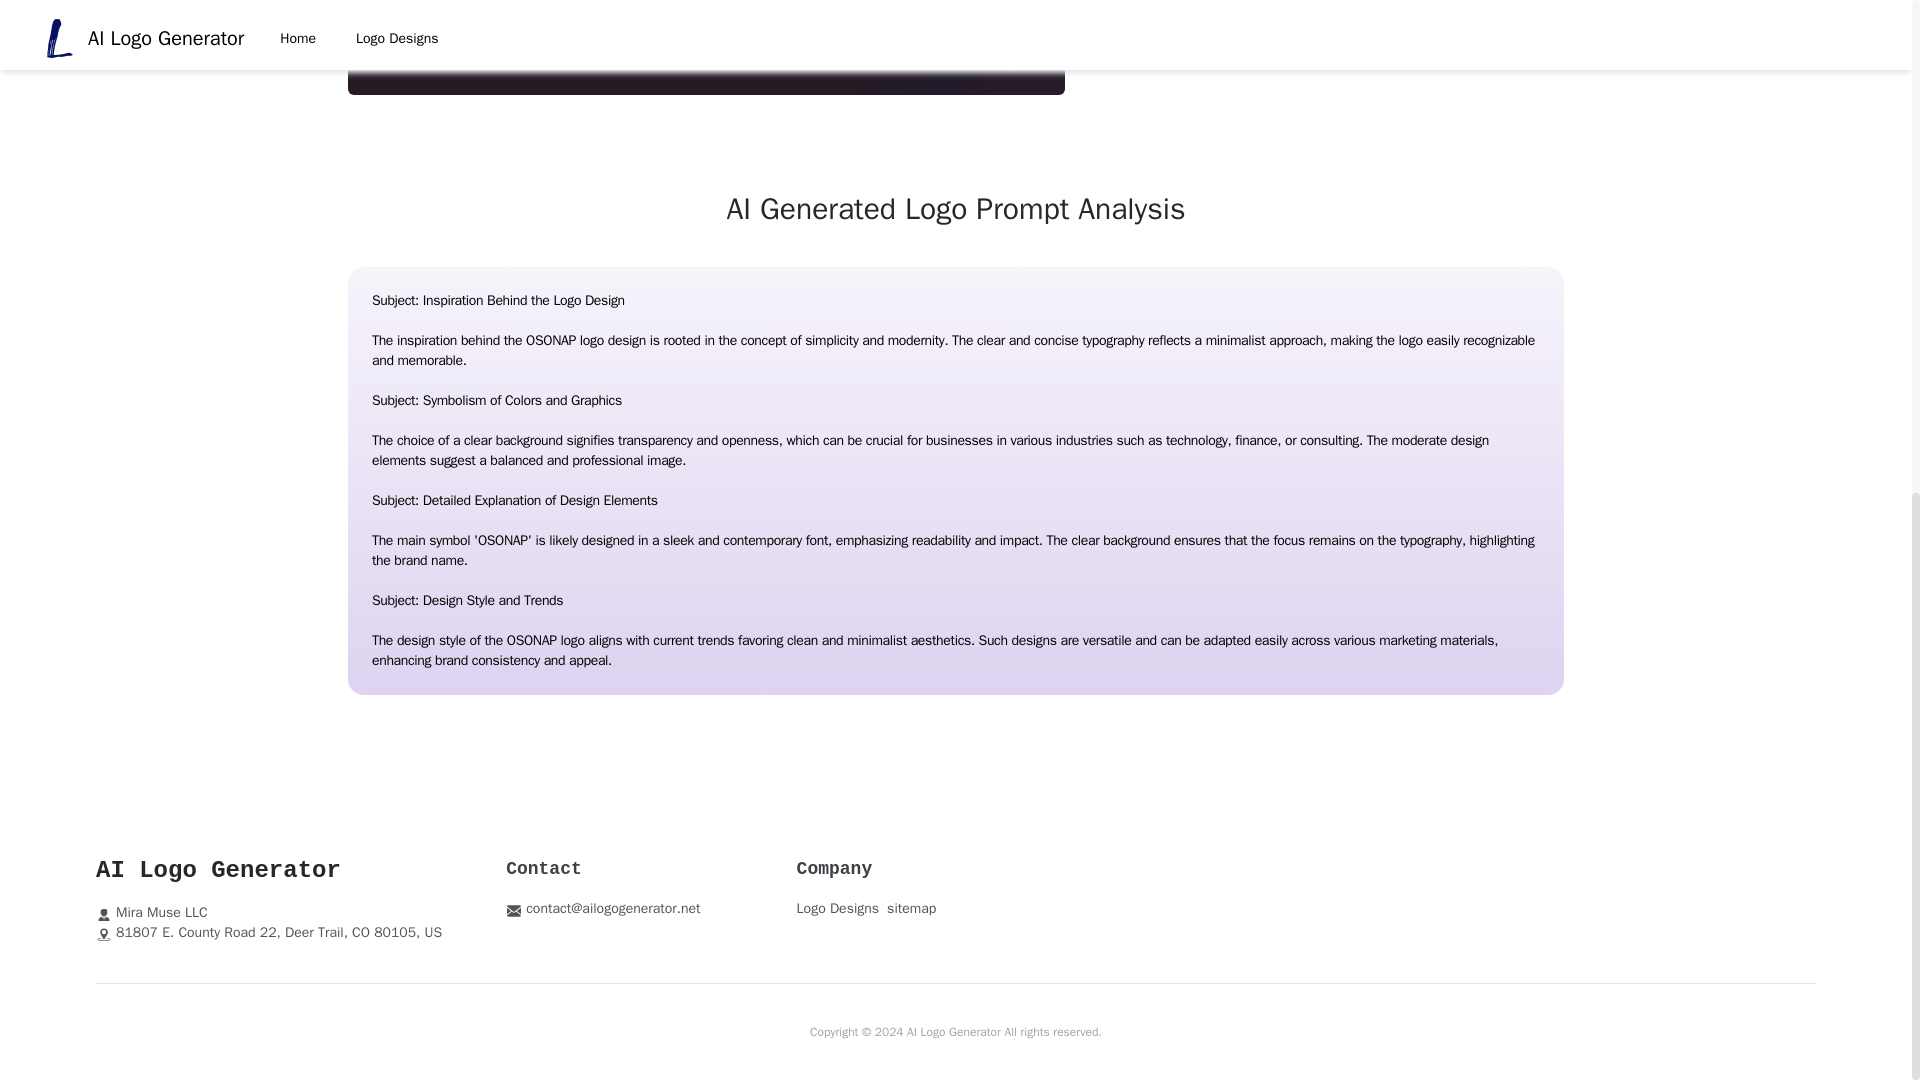 This screenshot has width=1920, height=1080. I want to click on sitemap, so click(912, 908).